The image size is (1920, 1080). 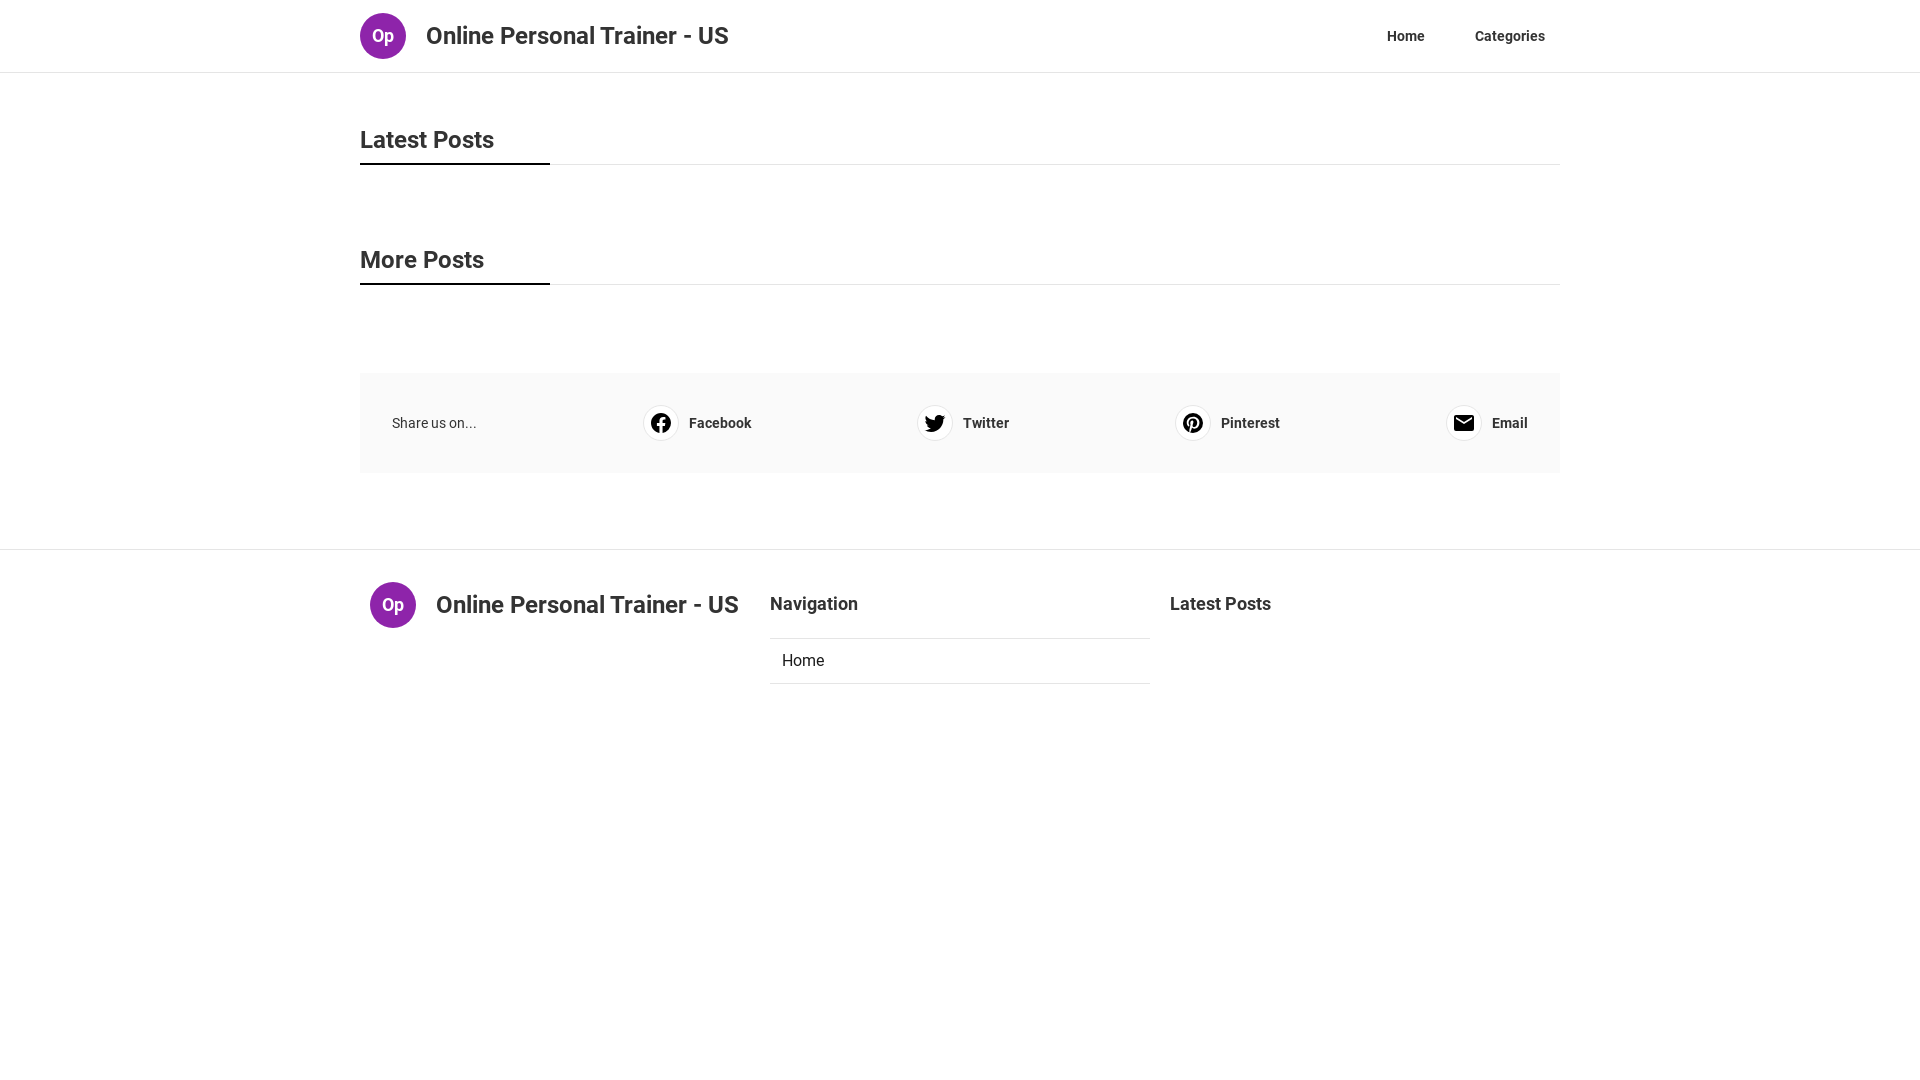 What do you see at coordinates (1228, 423) in the screenshot?
I see `Pinterest` at bounding box center [1228, 423].